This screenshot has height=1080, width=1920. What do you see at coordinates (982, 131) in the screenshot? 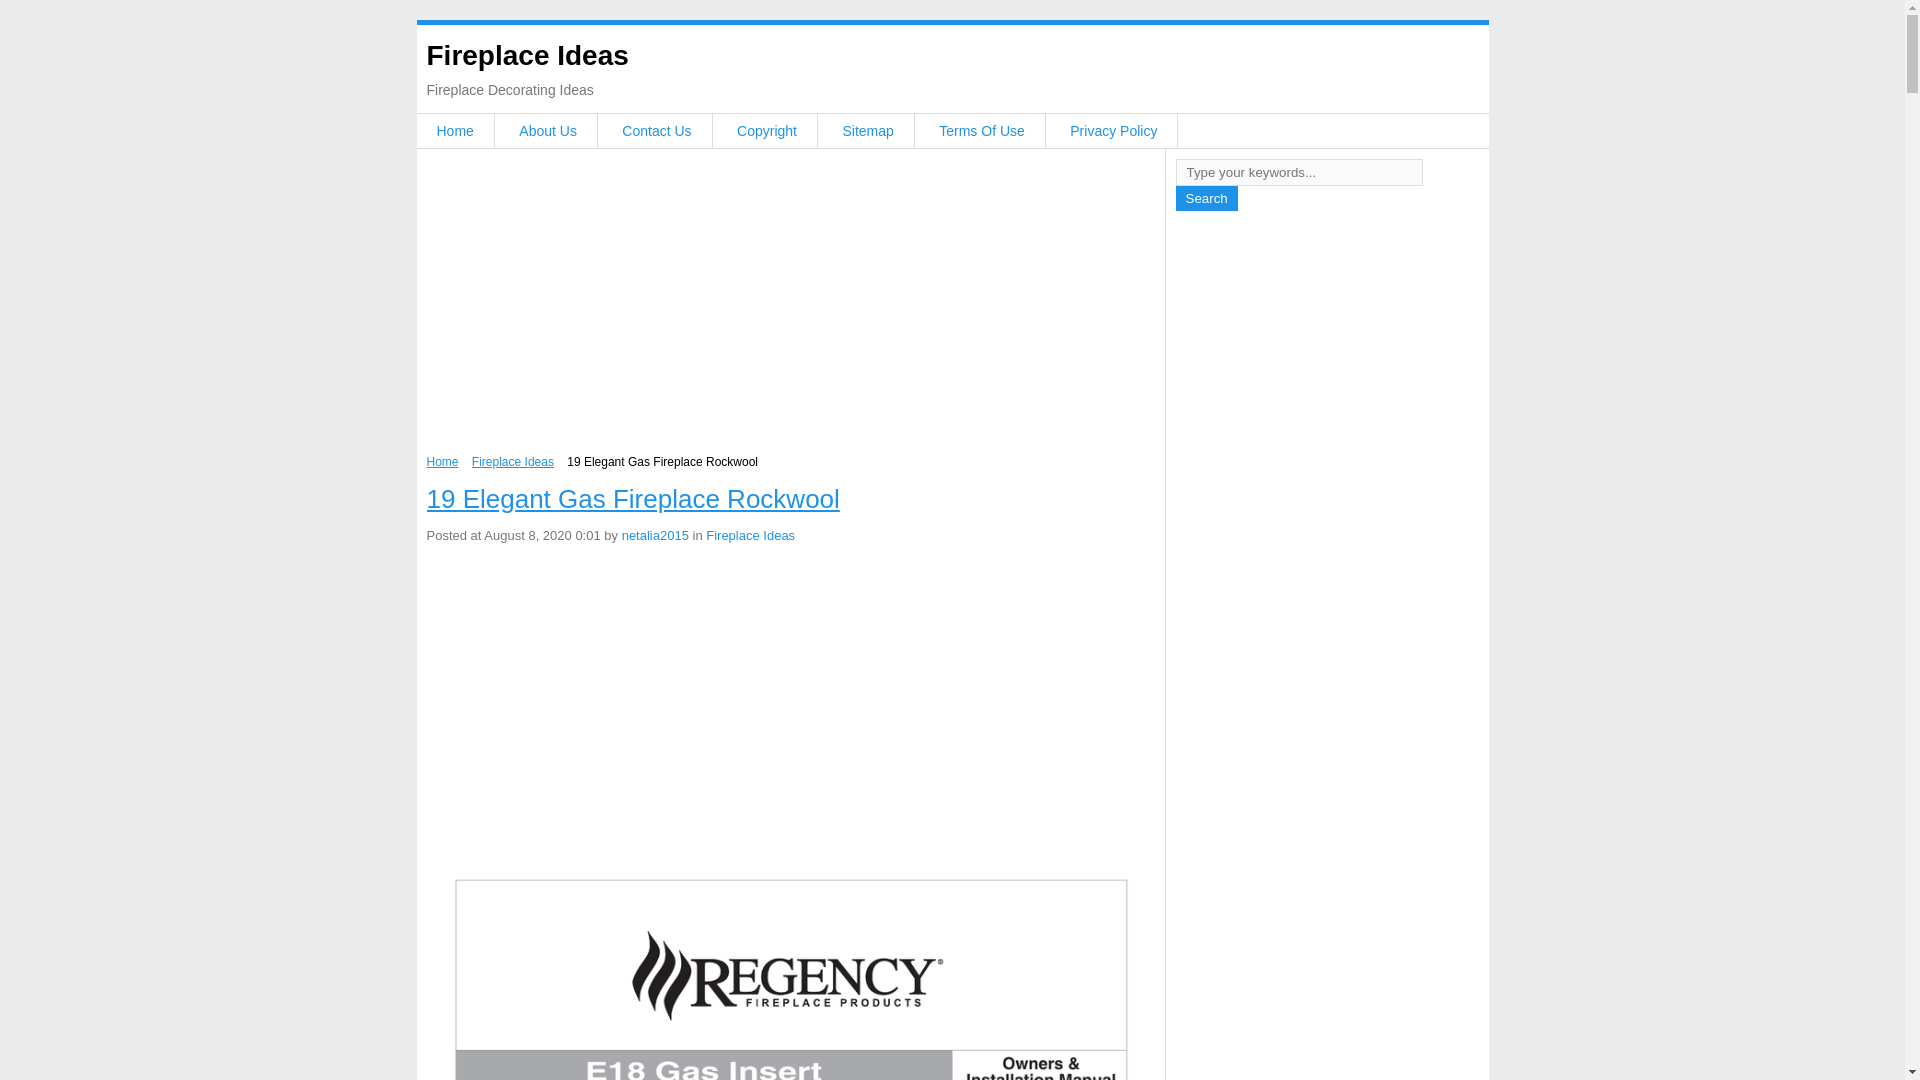
I see `Terms Of Use` at bounding box center [982, 131].